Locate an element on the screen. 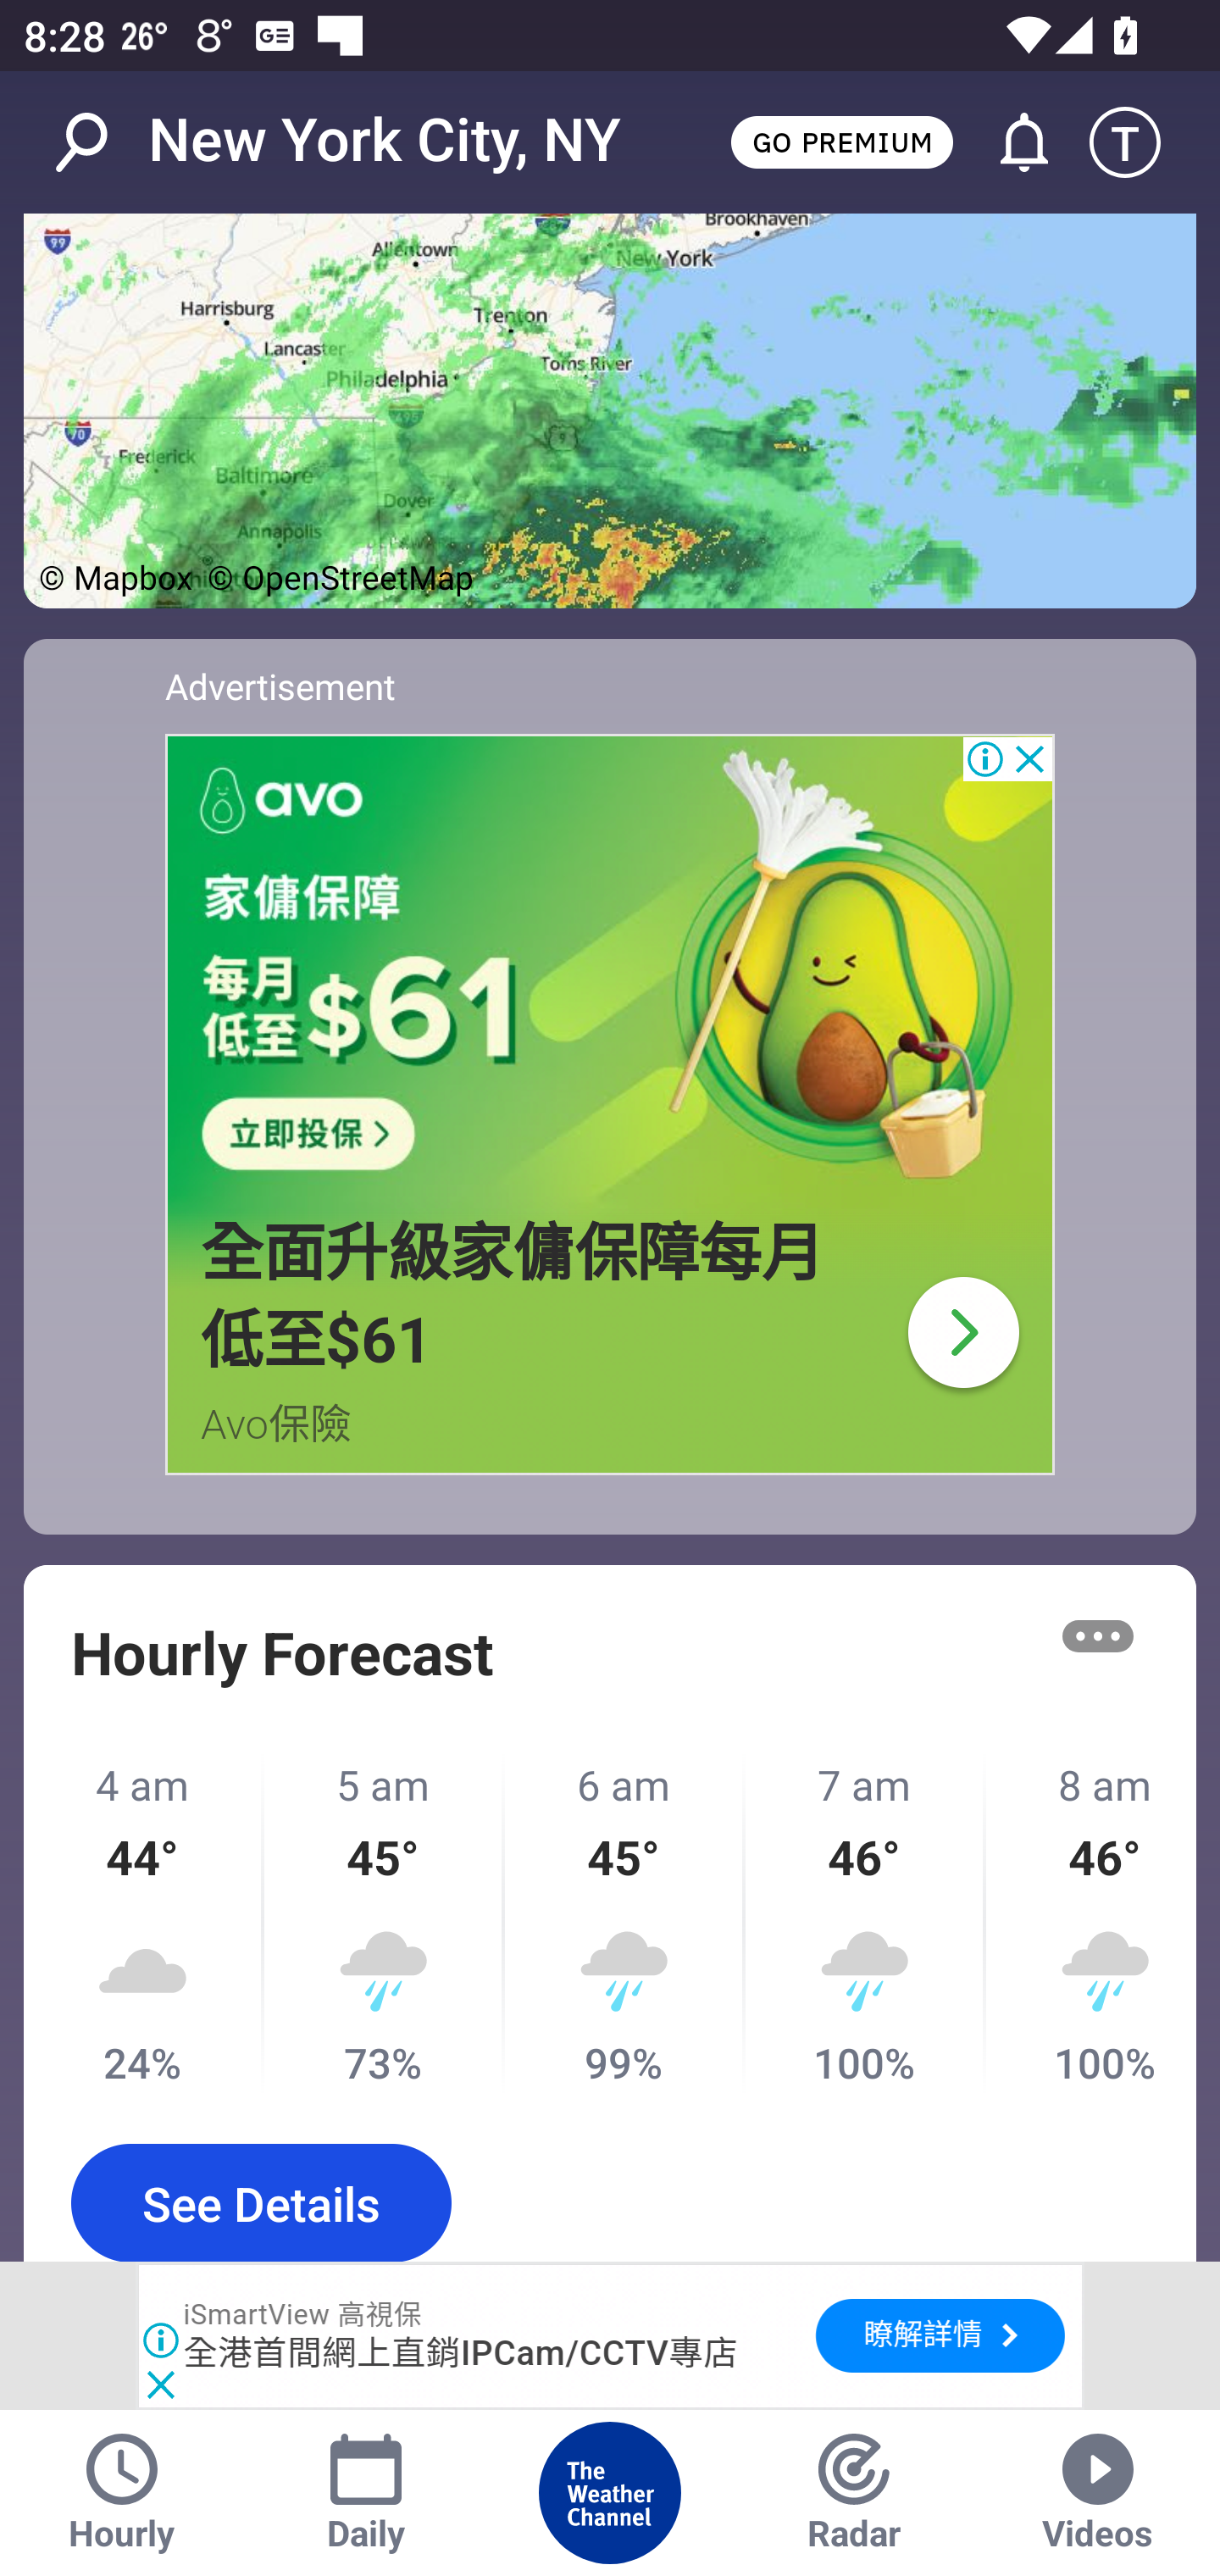  New York City, NY is located at coordinates (385, 141).